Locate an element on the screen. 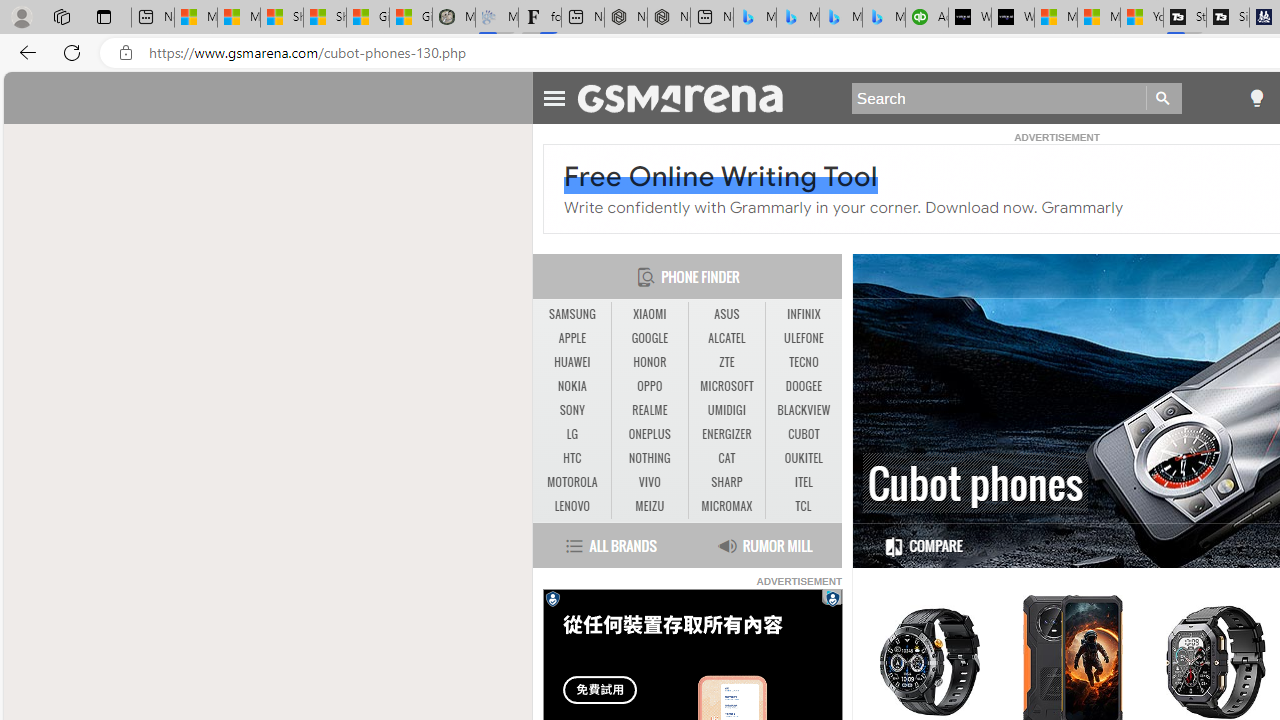 The height and width of the screenshot is (720, 1280). ONEPLUS is located at coordinates (650, 434).